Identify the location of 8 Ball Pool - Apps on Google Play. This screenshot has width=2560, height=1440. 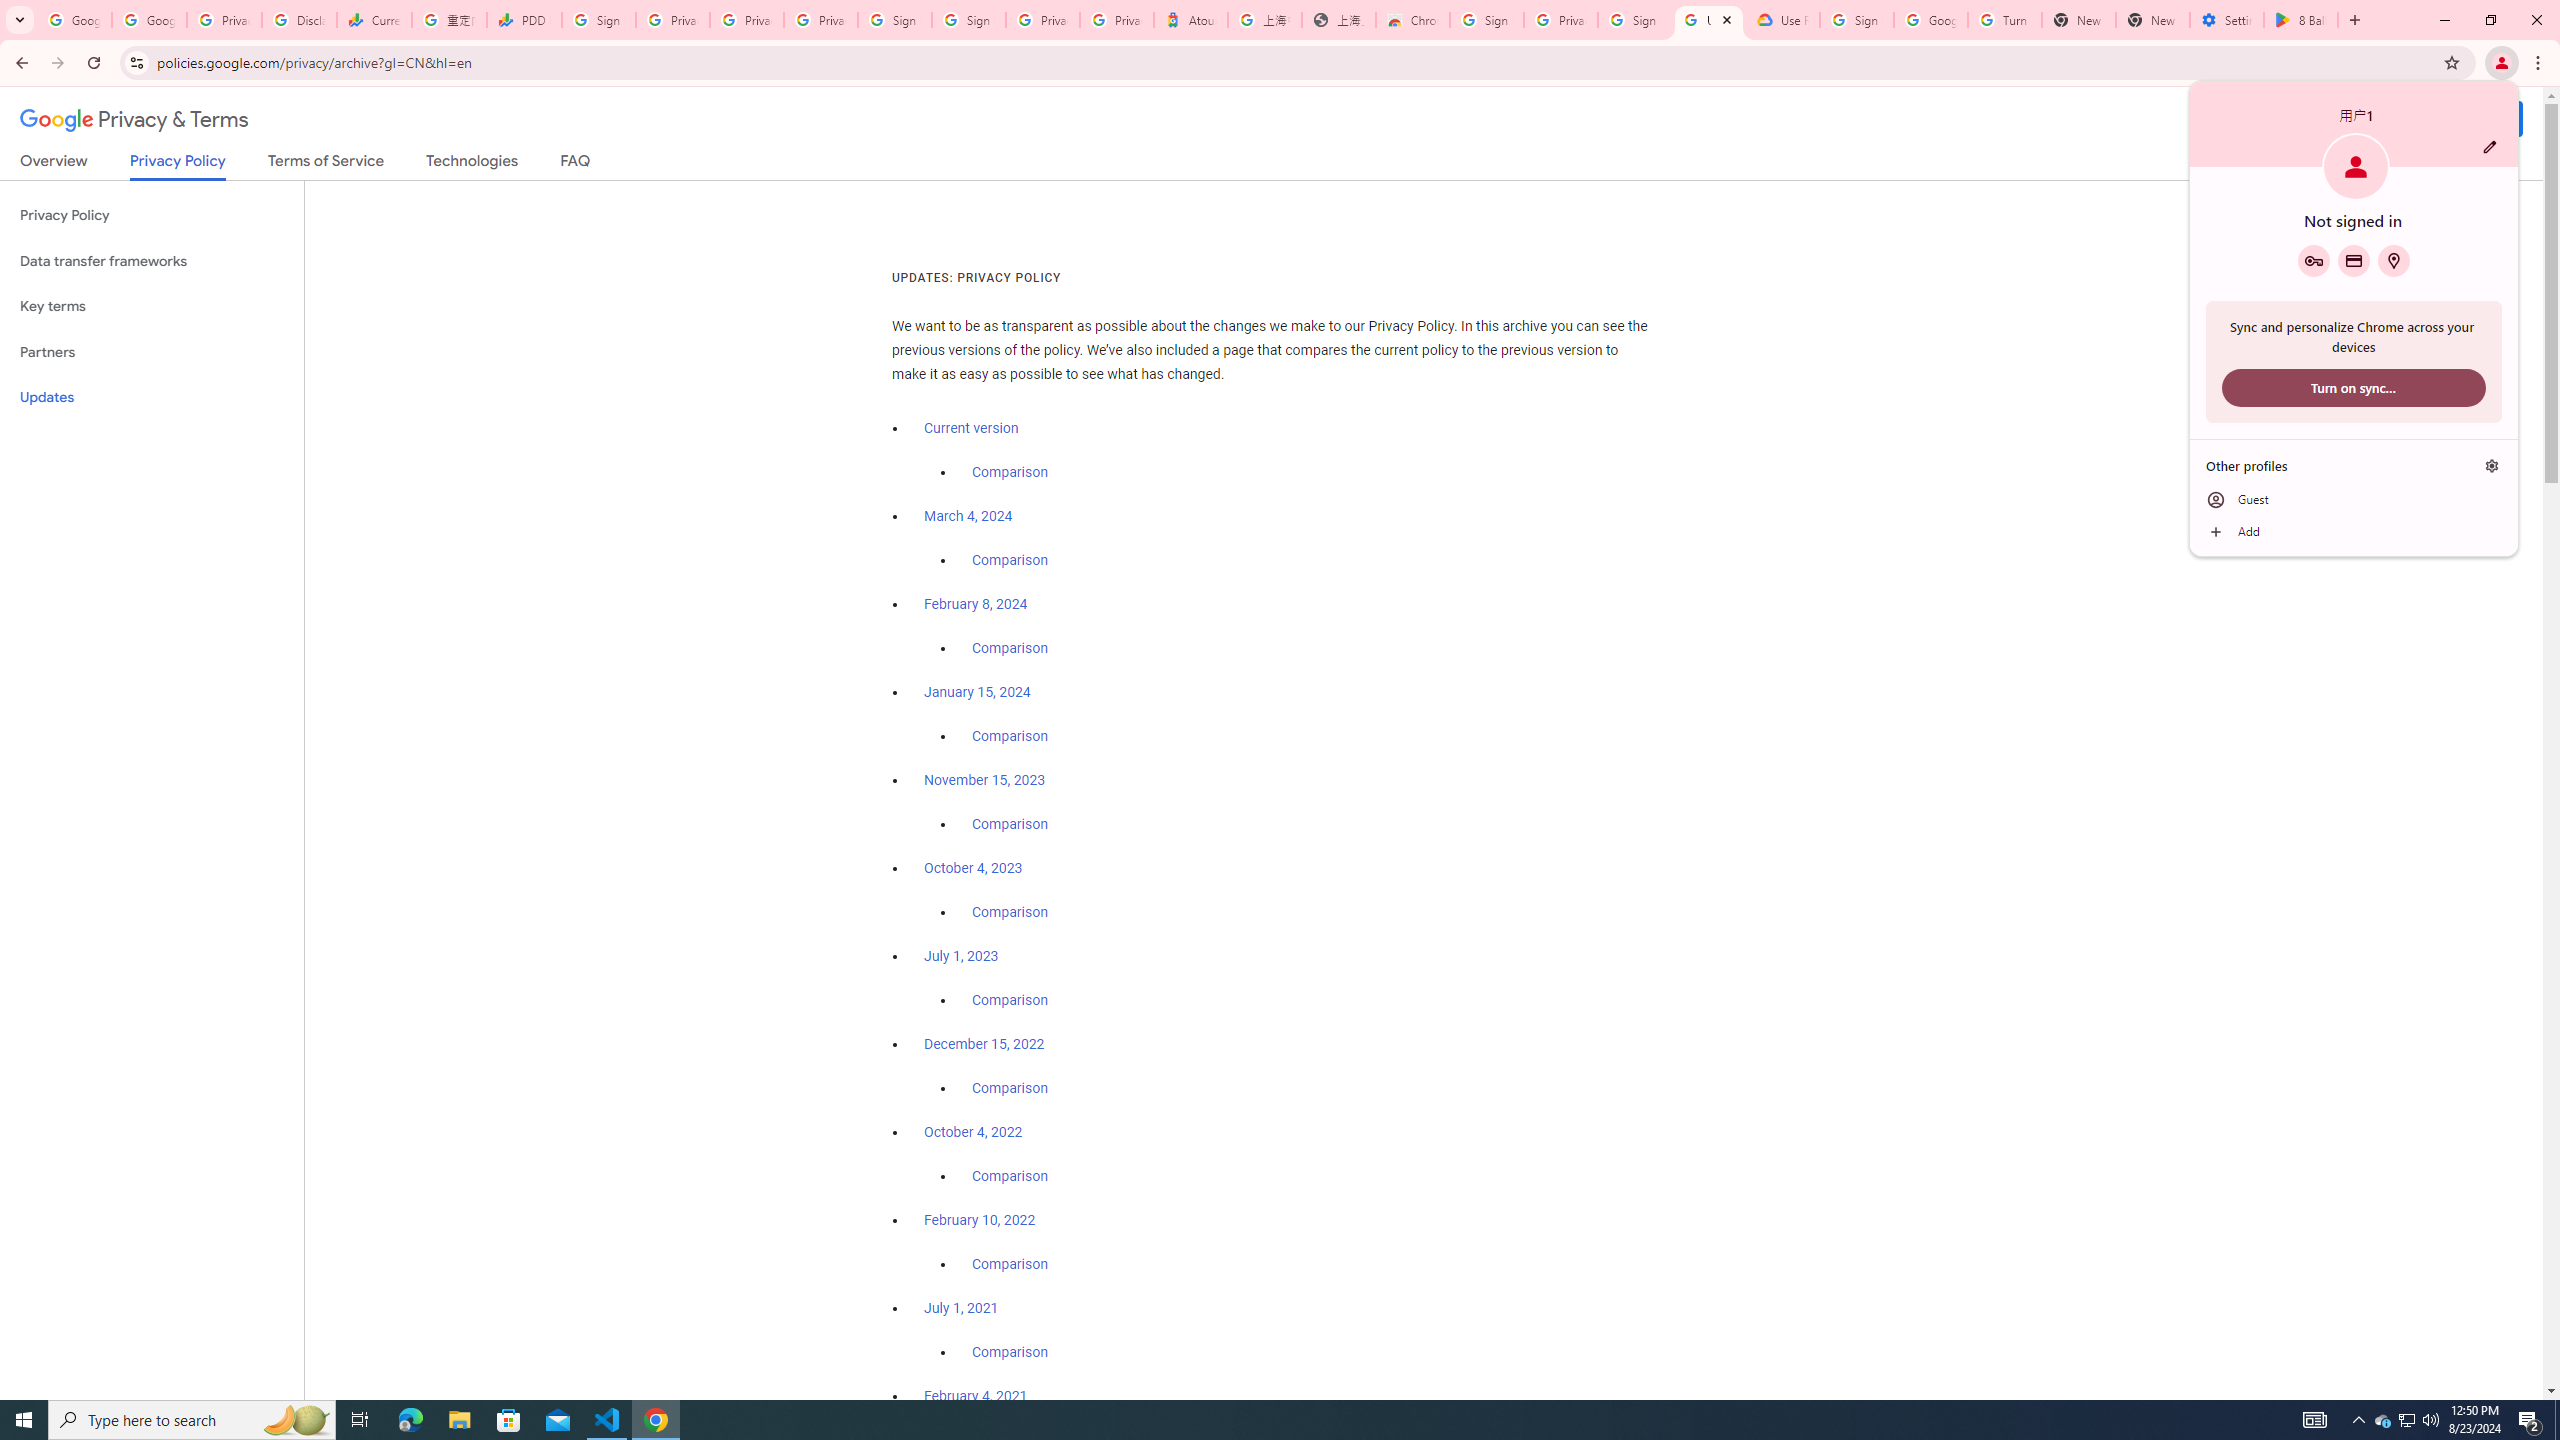
(2301, 20).